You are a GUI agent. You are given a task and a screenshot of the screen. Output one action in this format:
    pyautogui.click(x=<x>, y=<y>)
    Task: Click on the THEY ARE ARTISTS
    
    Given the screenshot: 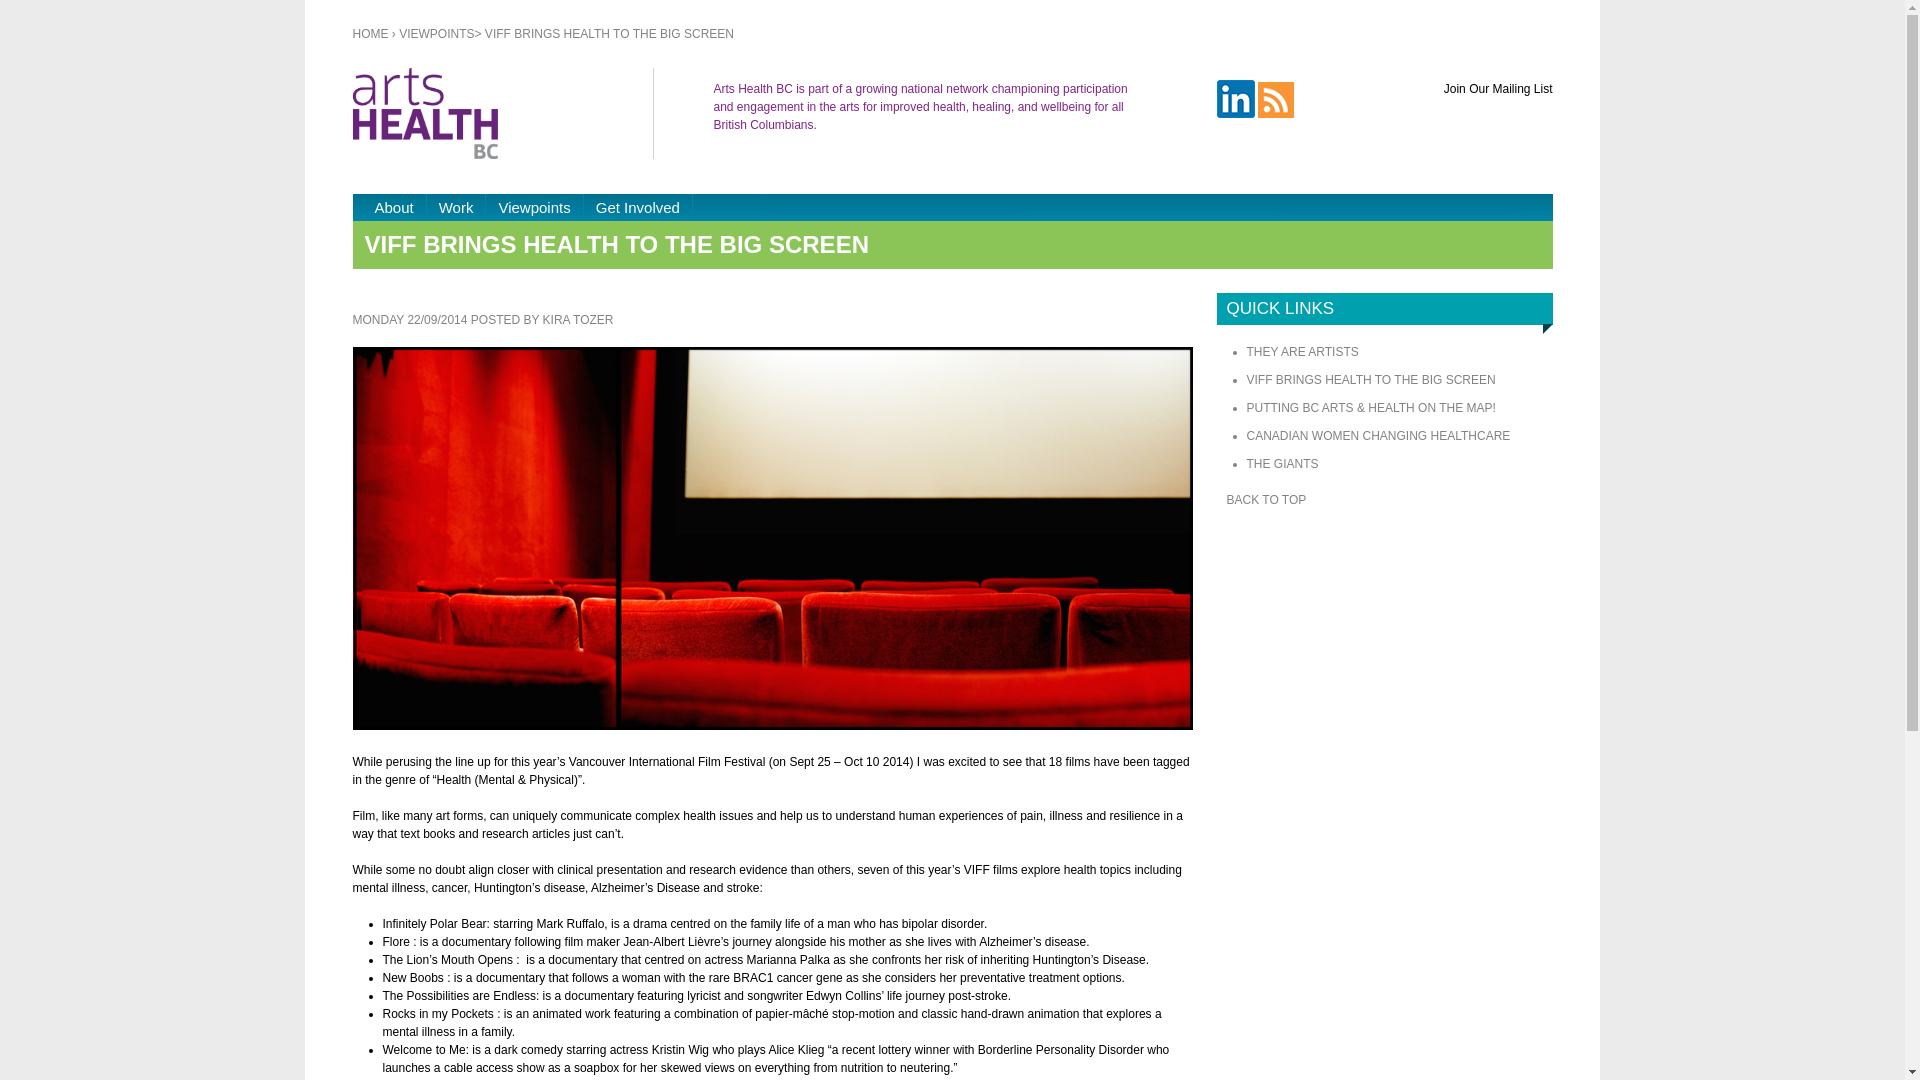 What is the action you would take?
    pyautogui.click(x=1302, y=352)
    